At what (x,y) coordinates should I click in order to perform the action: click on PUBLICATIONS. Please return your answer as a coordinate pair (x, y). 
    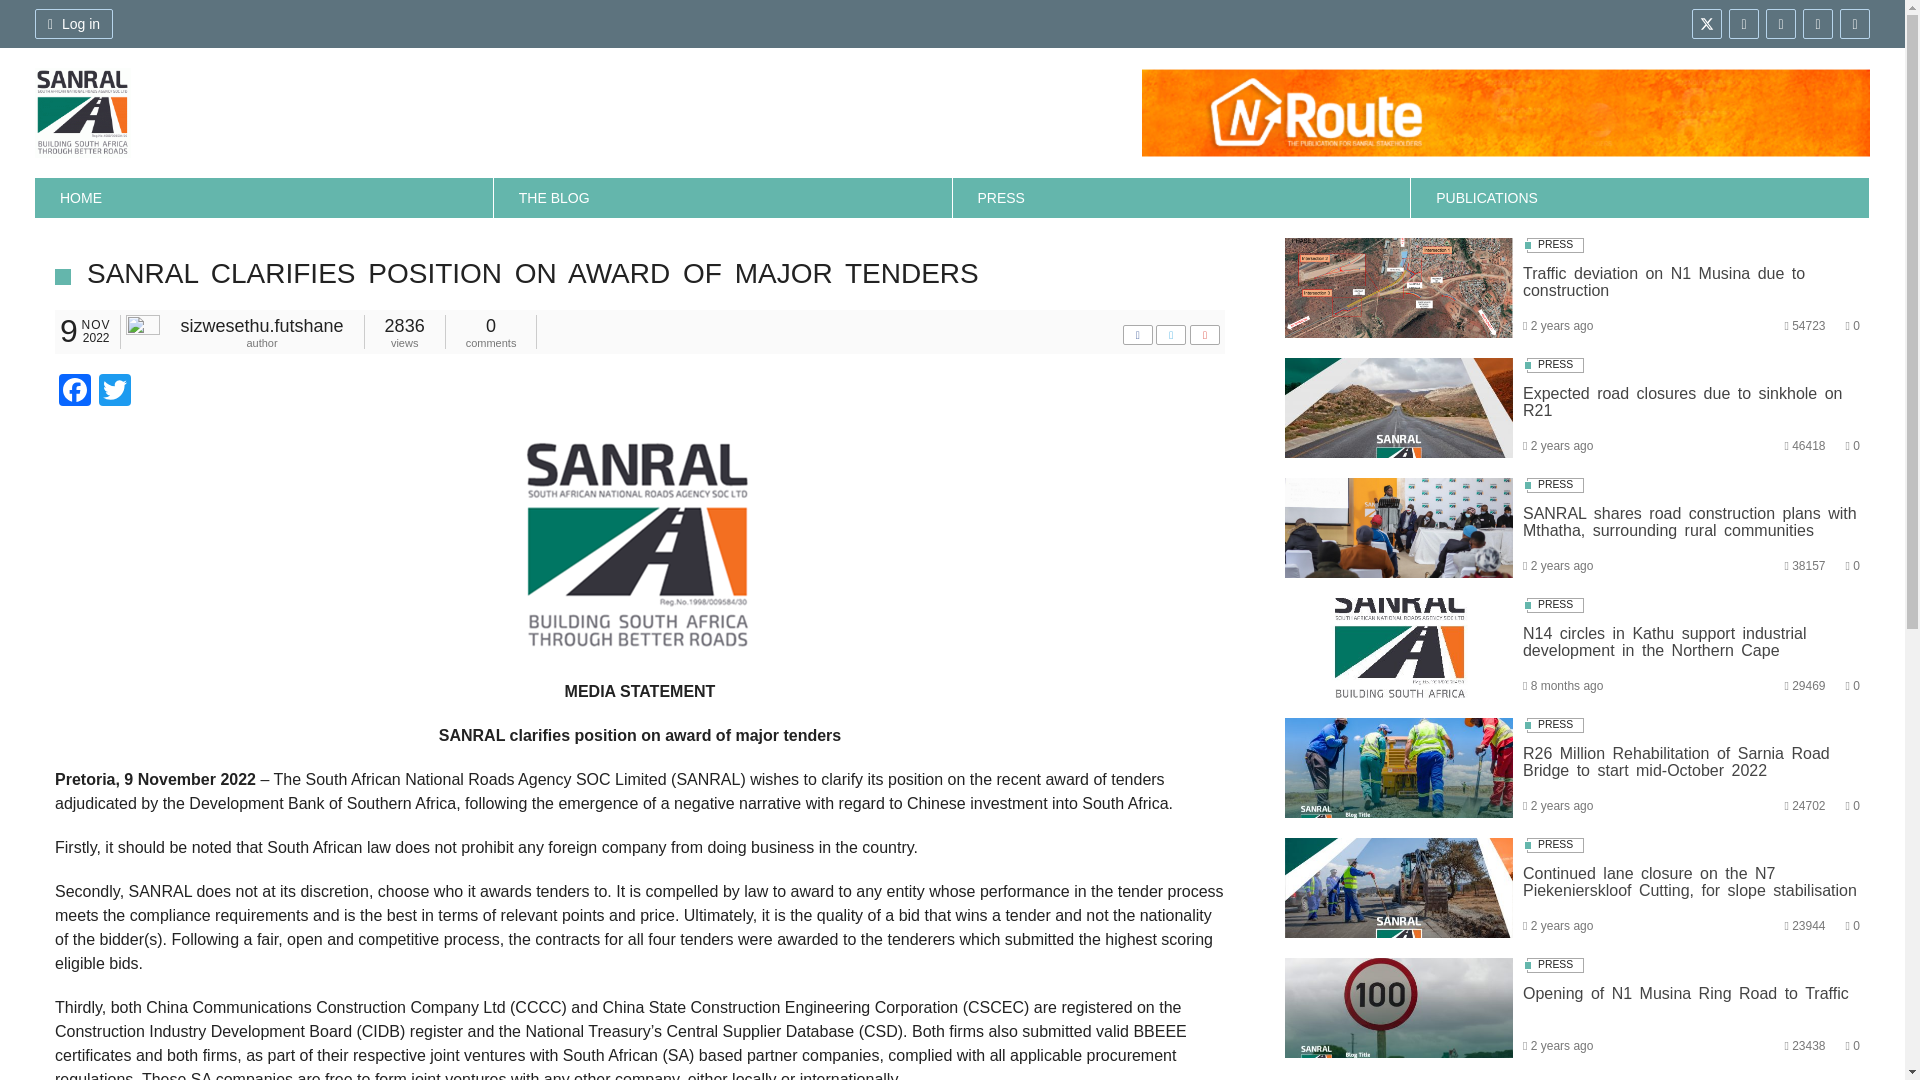
    Looking at the image, I should click on (1640, 198).